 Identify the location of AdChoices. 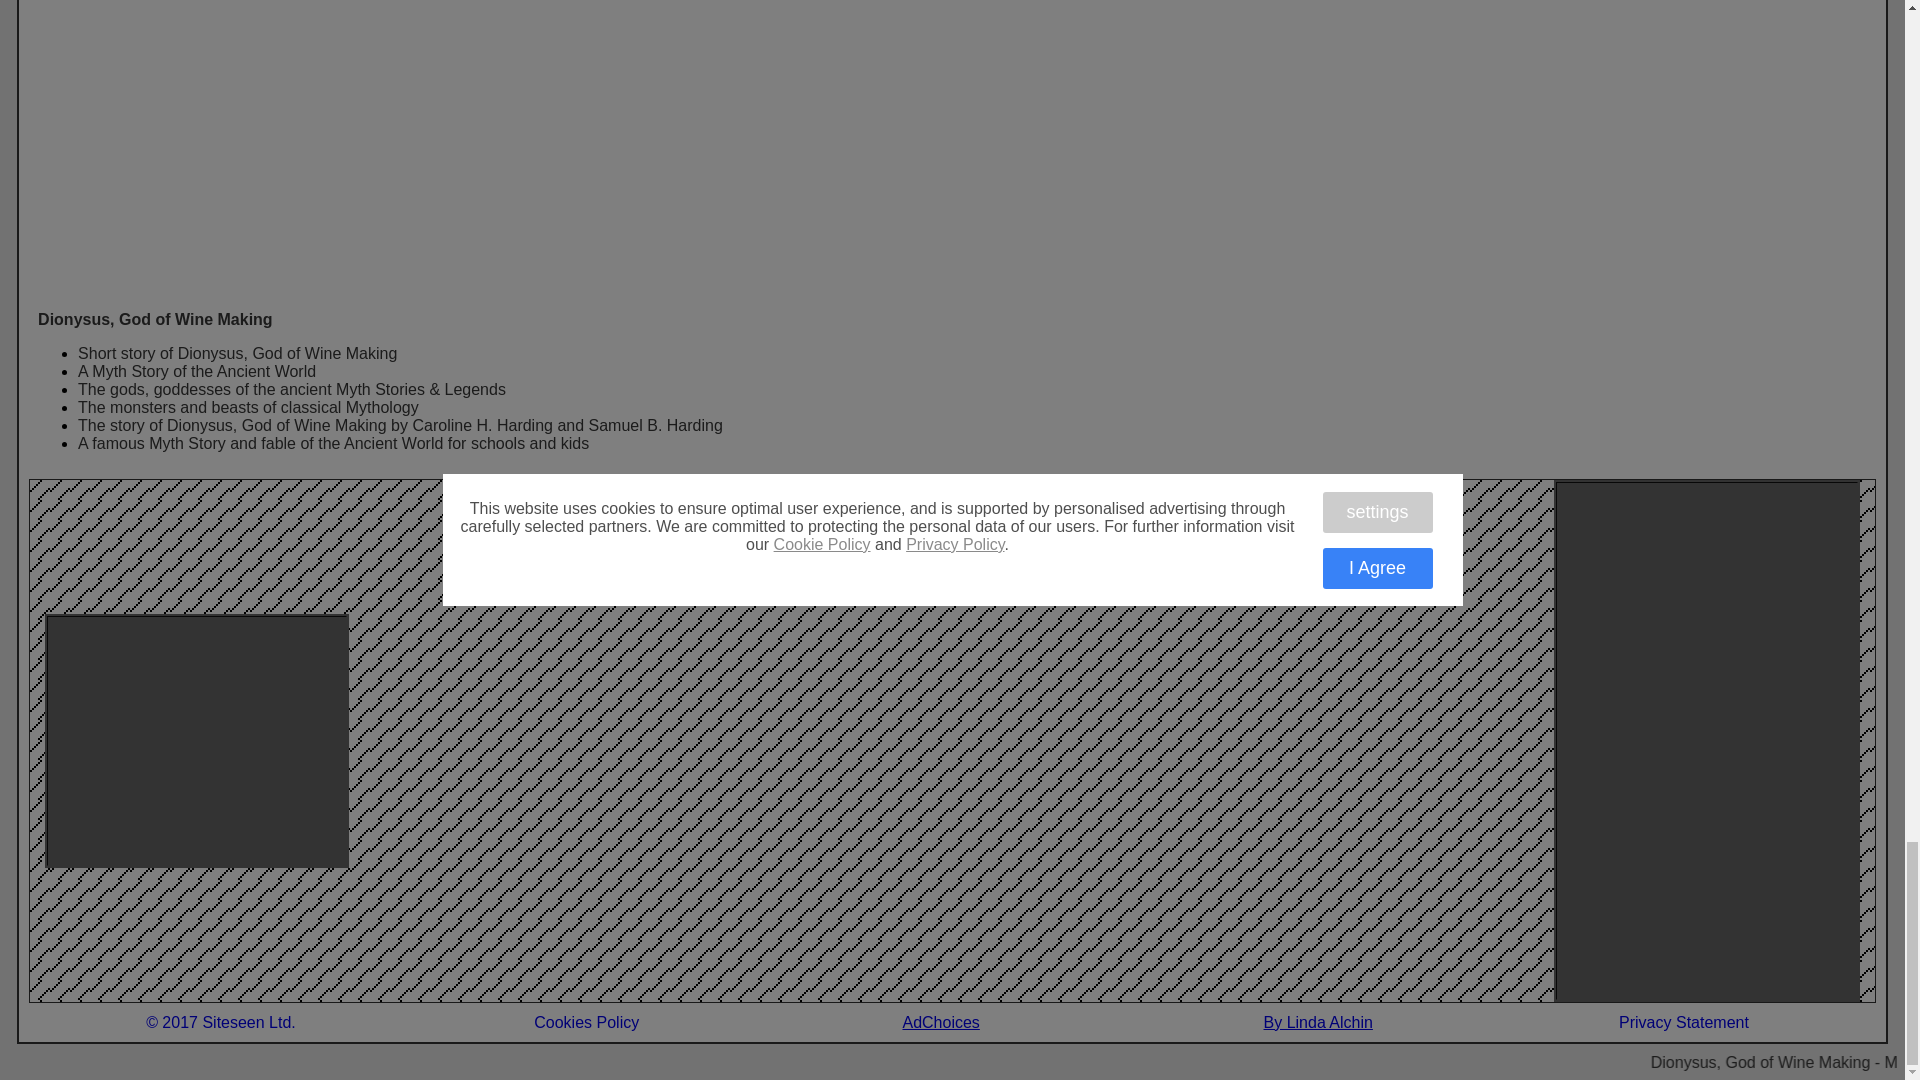
(952, 1023).